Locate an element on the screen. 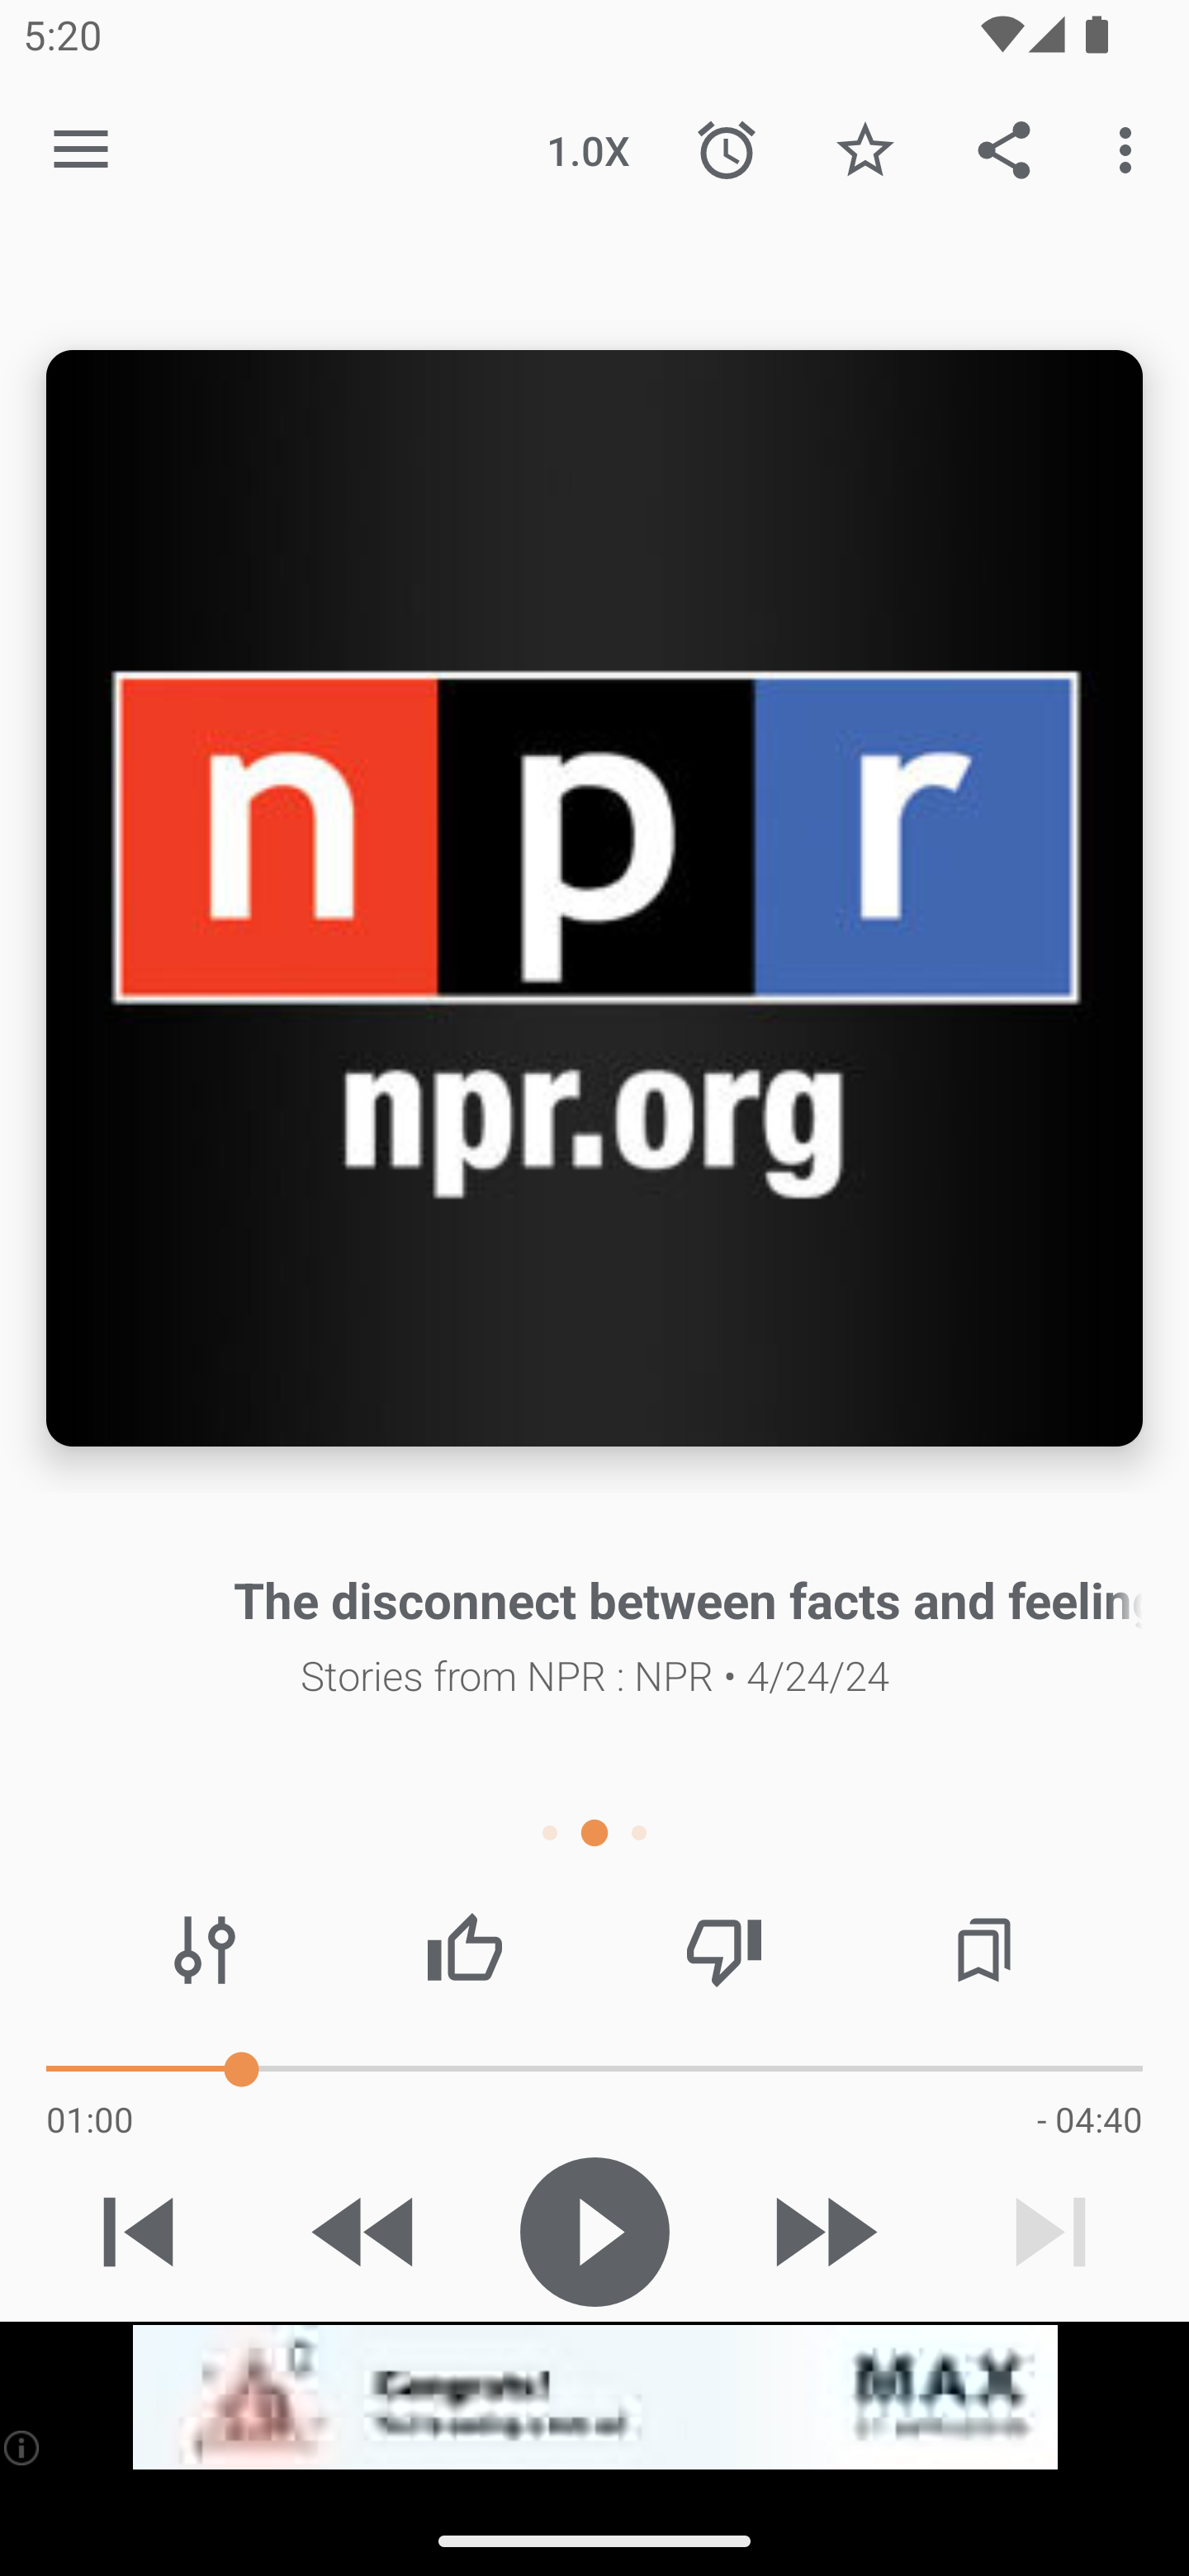 This screenshot has width=1189, height=2576. Open navigation sidebar is located at coordinates (81, 150).